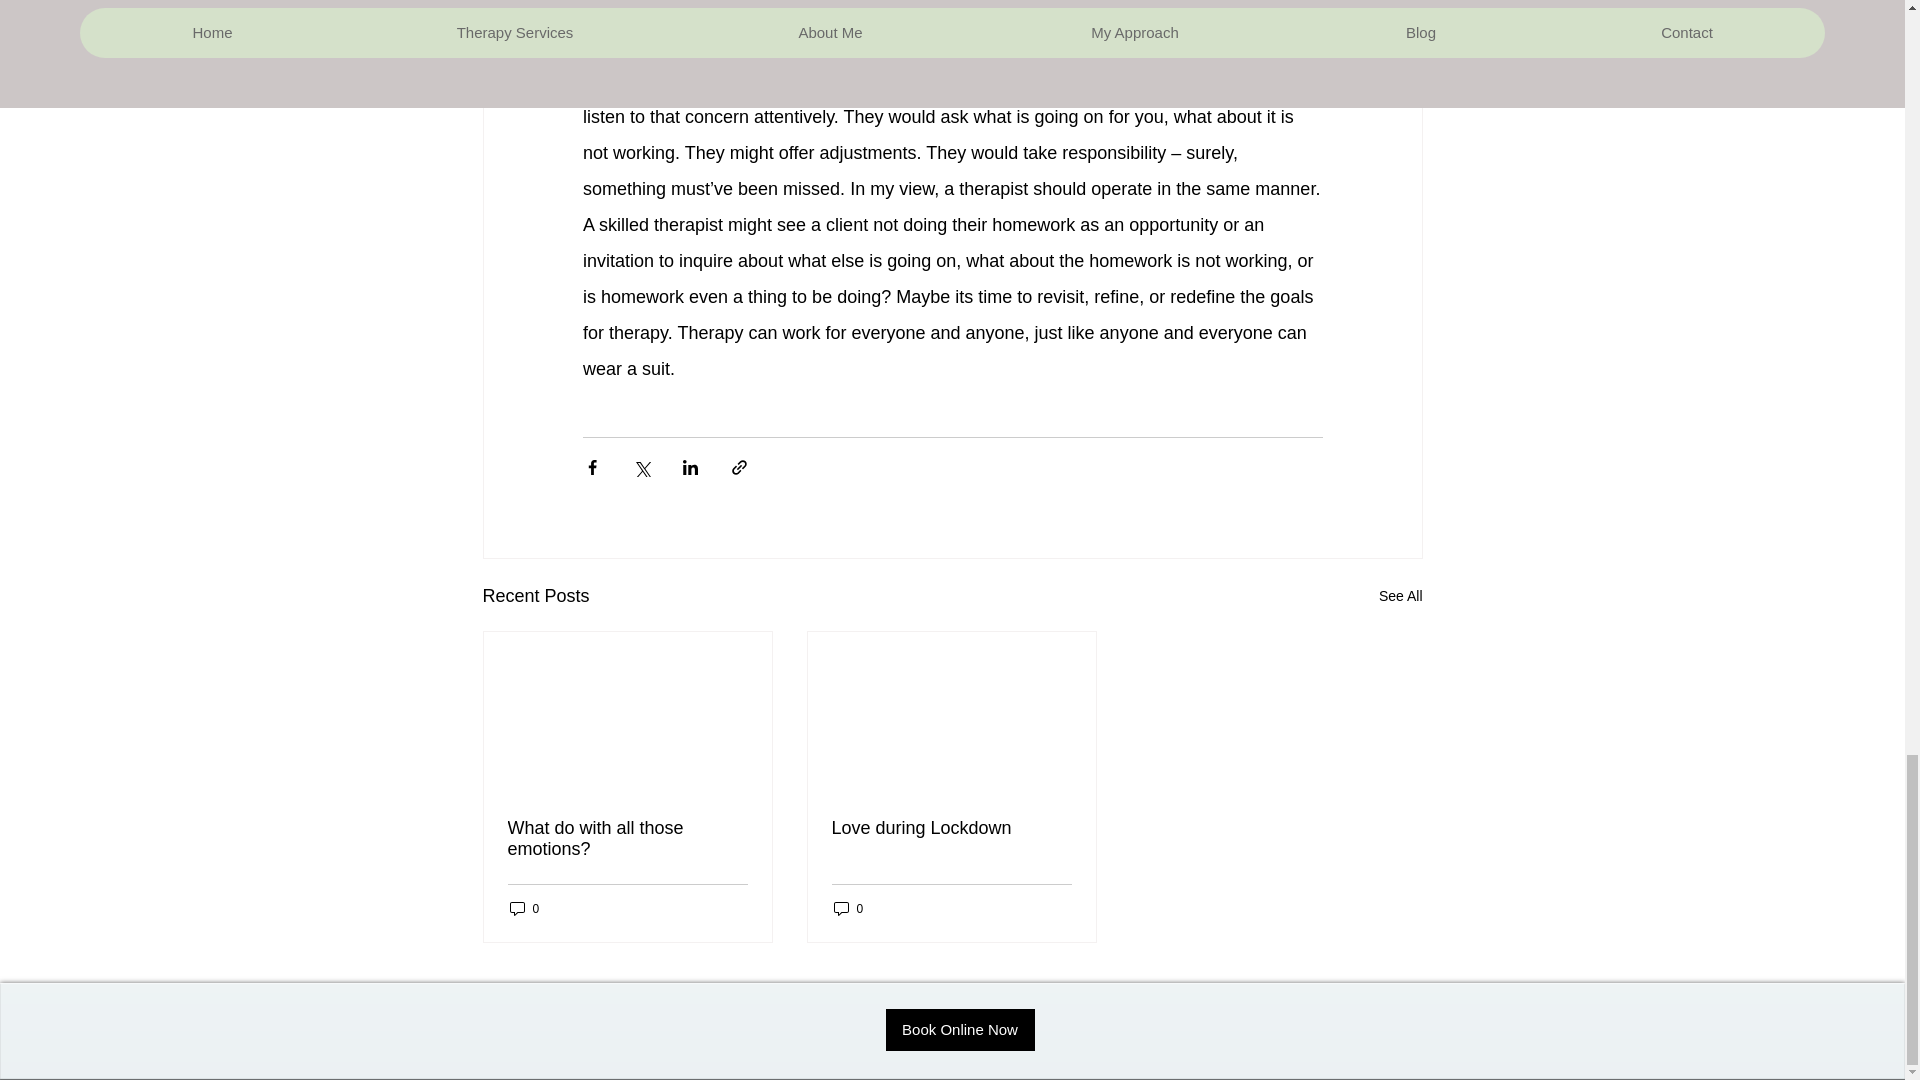 This screenshot has width=1920, height=1080. What do you see at coordinates (1400, 596) in the screenshot?
I see `See All` at bounding box center [1400, 596].